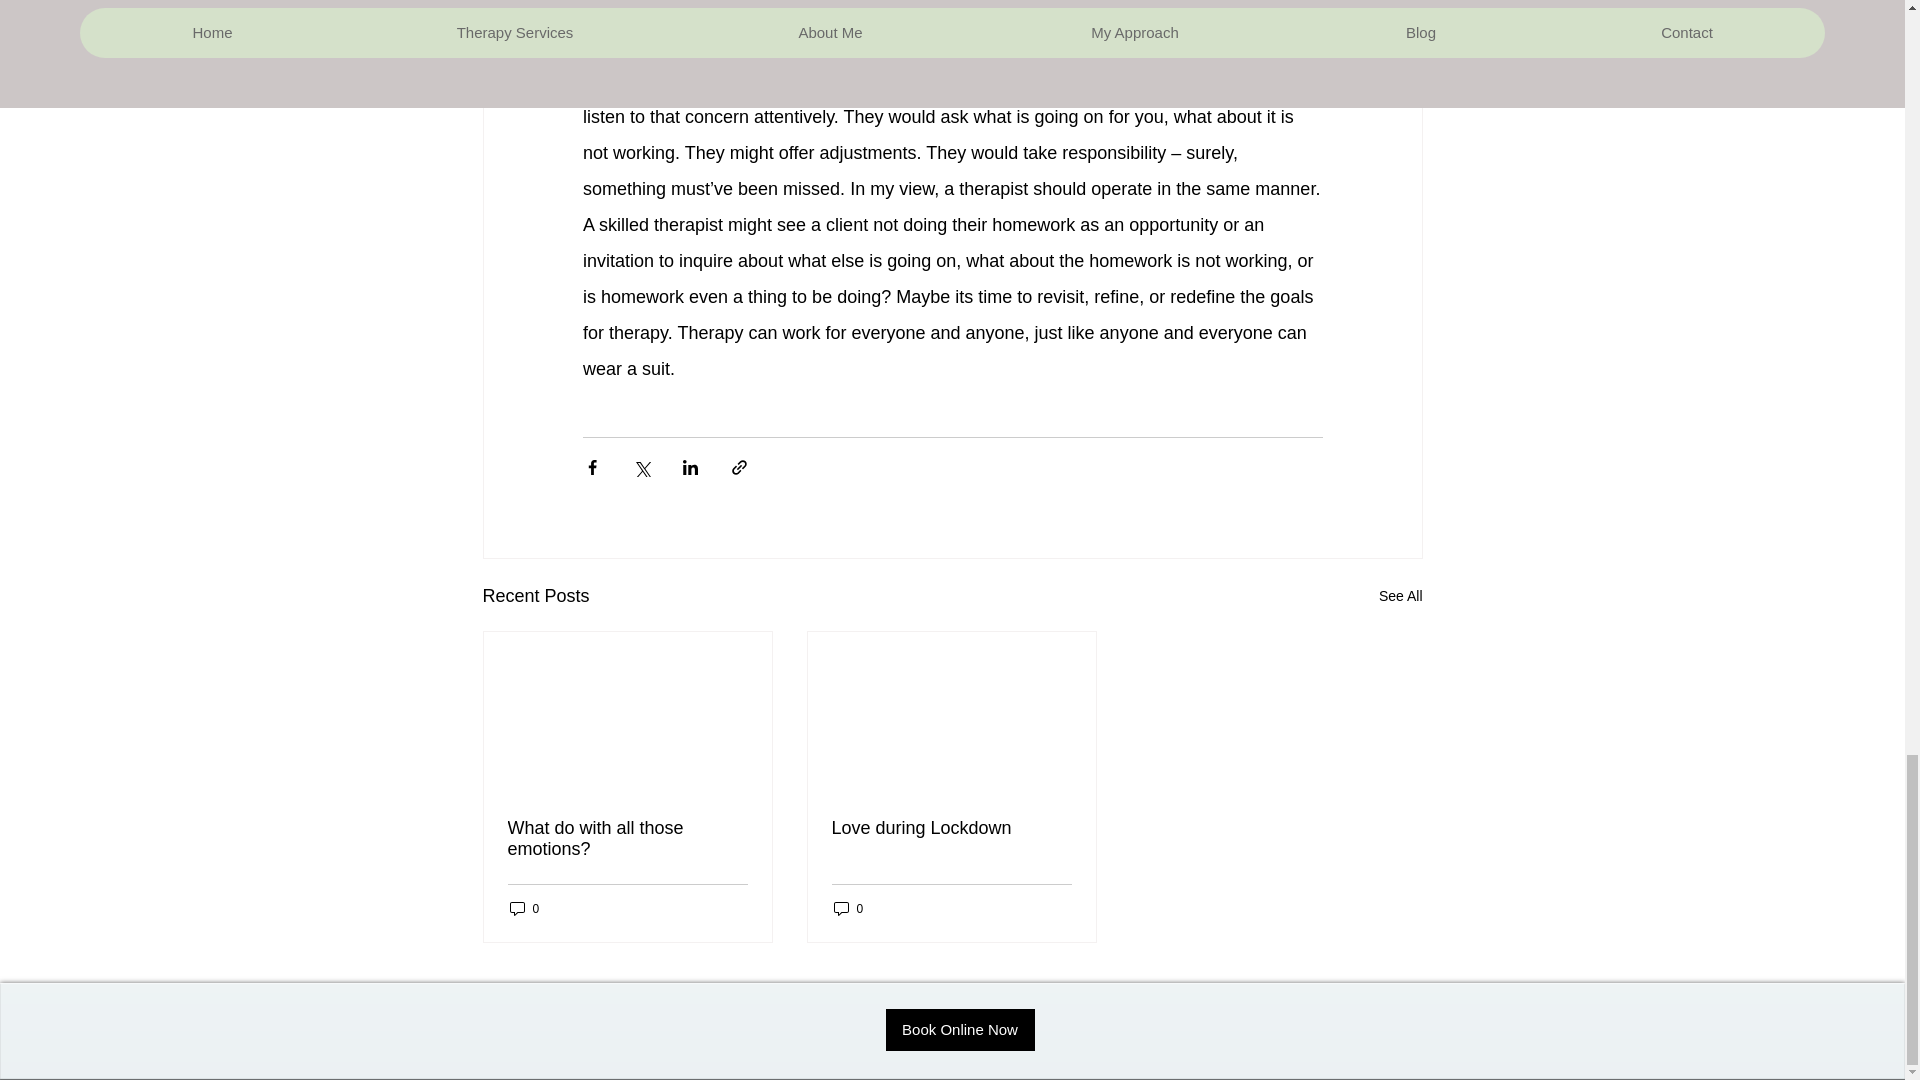 This screenshot has width=1920, height=1080. What do you see at coordinates (1400, 596) in the screenshot?
I see `See All` at bounding box center [1400, 596].